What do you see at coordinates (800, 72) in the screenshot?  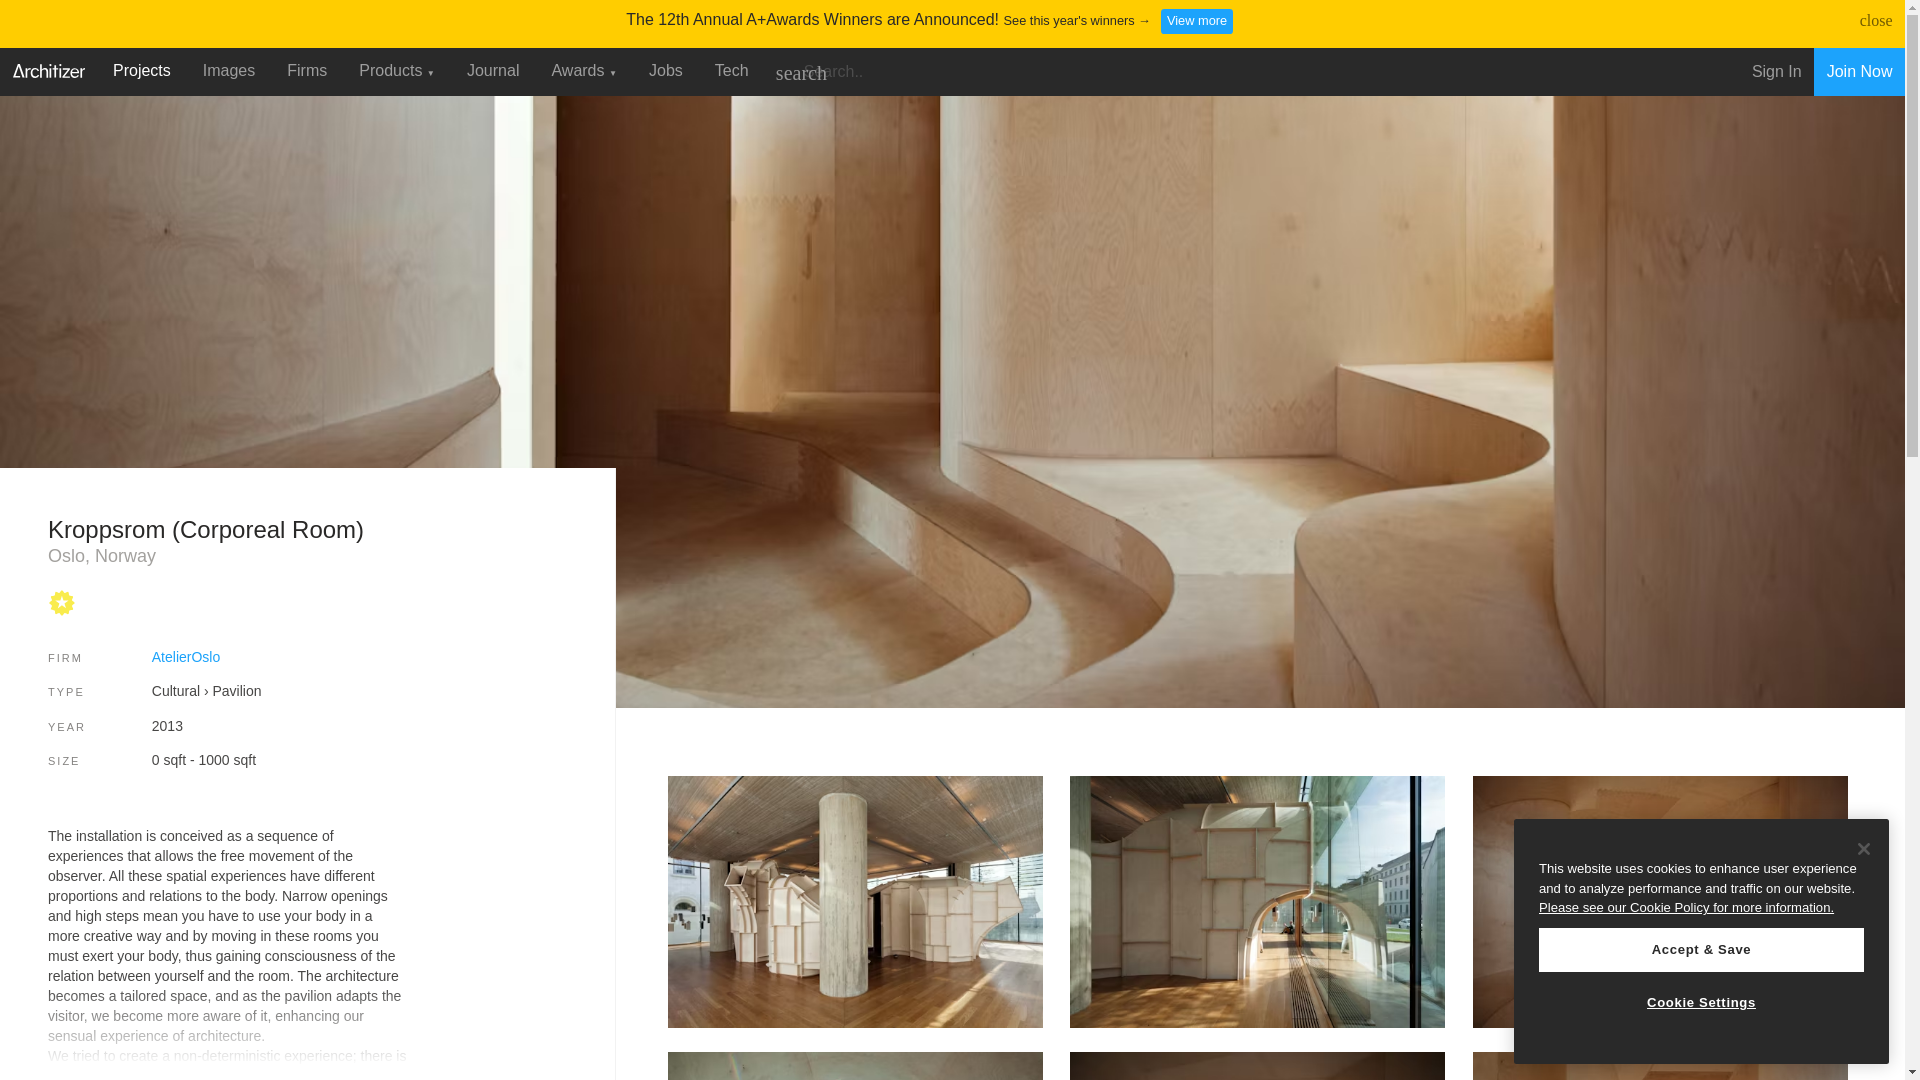 I see `search` at bounding box center [800, 72].